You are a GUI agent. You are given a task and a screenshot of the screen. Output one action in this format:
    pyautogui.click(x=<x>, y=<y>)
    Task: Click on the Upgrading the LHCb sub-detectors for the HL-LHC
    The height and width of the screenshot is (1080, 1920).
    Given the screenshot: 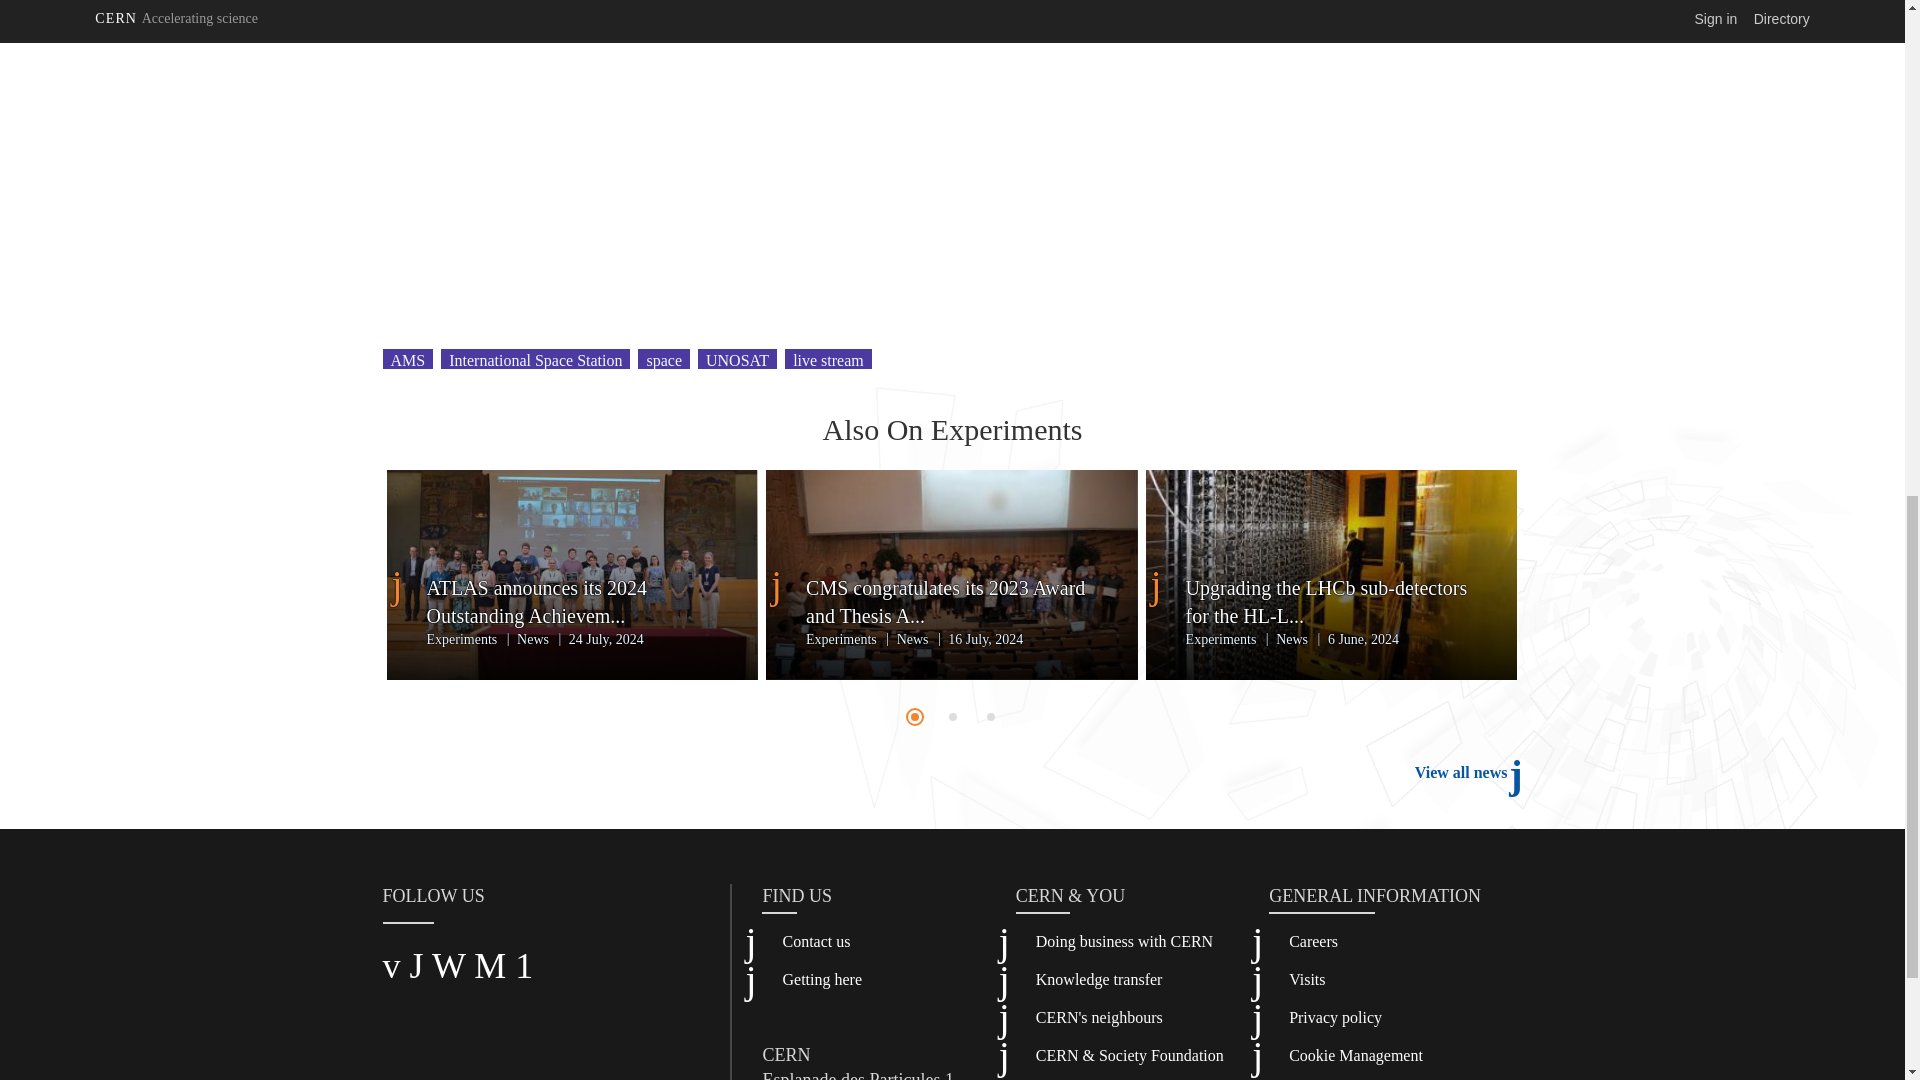 What is the action you would take?
    pyautogui.click(x=1332, y=601)
    